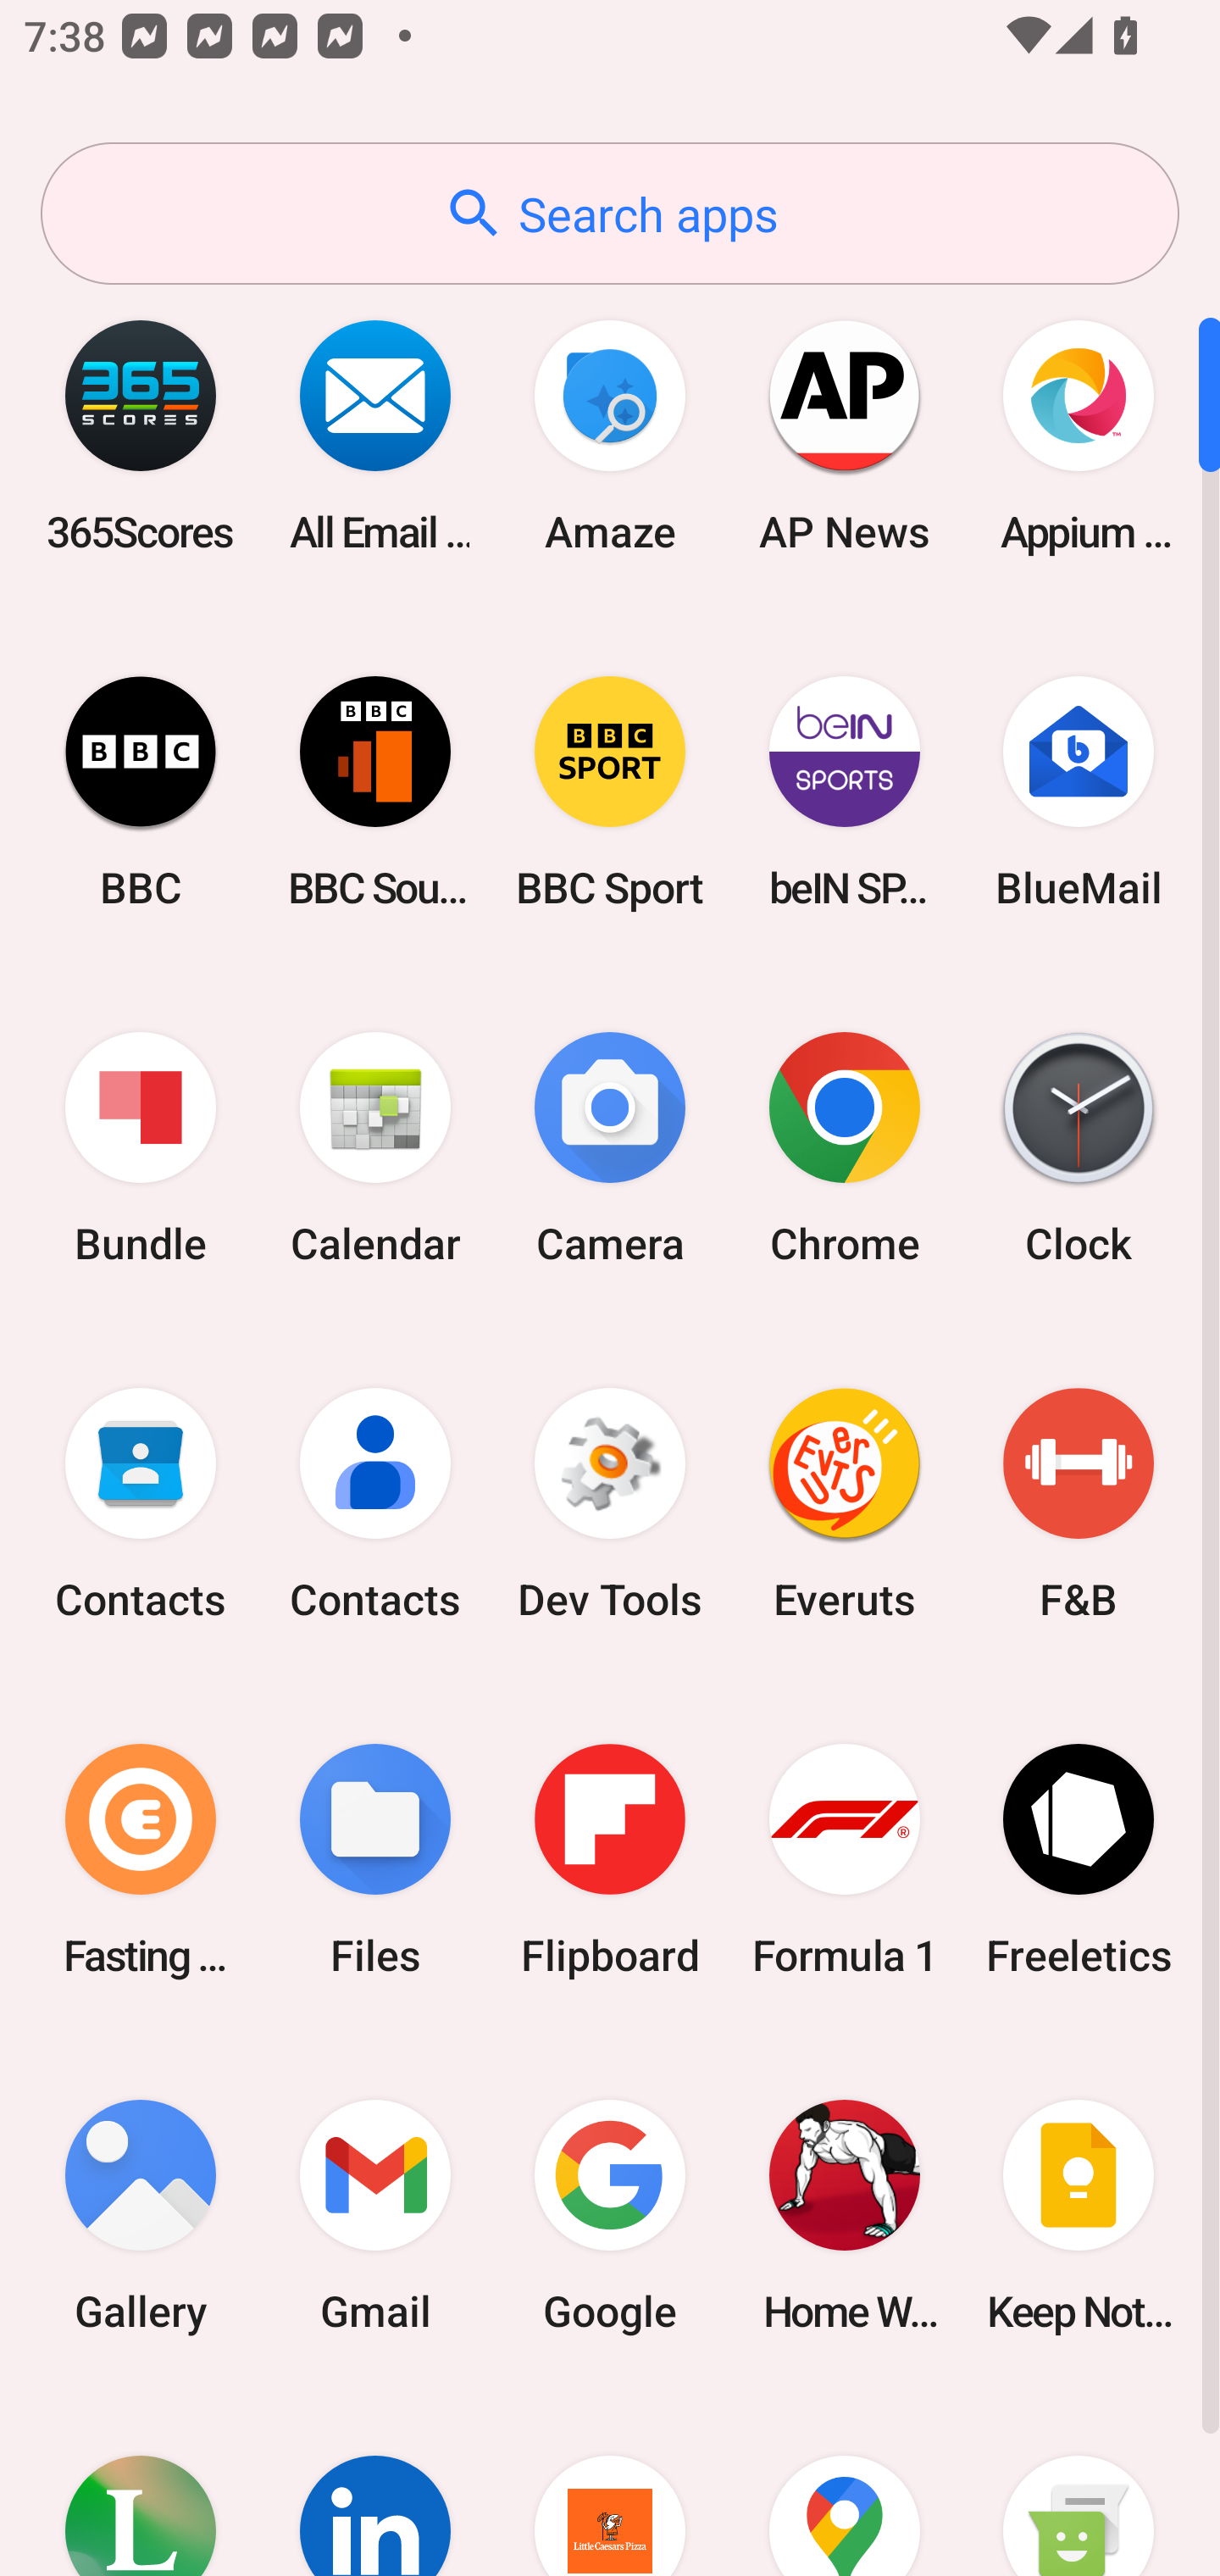 The image size is (1220, 2576). What do you see at coordinates (1079, 2215) in the screenshot?
I see `Keep Notes` at bounding box center [1079, 2215].